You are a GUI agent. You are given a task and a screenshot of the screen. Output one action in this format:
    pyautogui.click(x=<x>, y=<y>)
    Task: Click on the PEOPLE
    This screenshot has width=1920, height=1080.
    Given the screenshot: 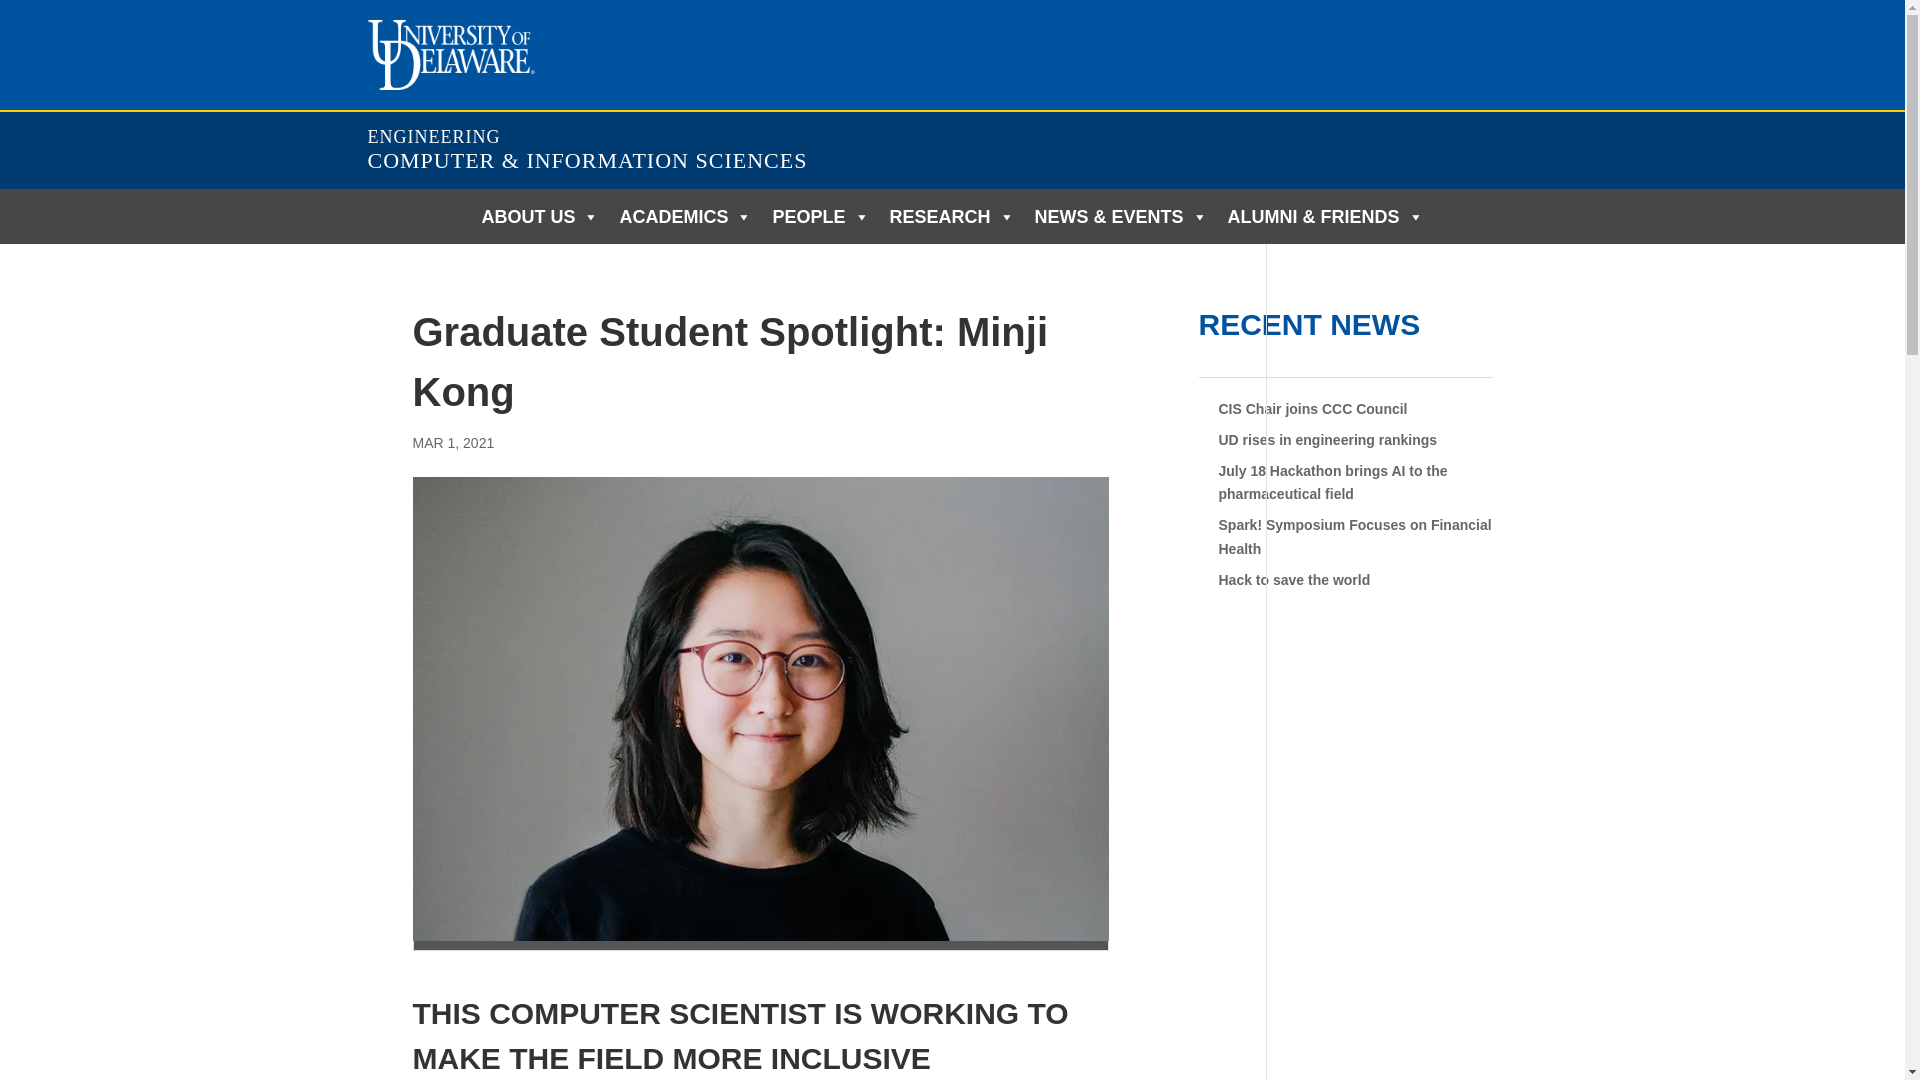 What is the action you would take?
    pyautogui.click(x=820, y=216)
    